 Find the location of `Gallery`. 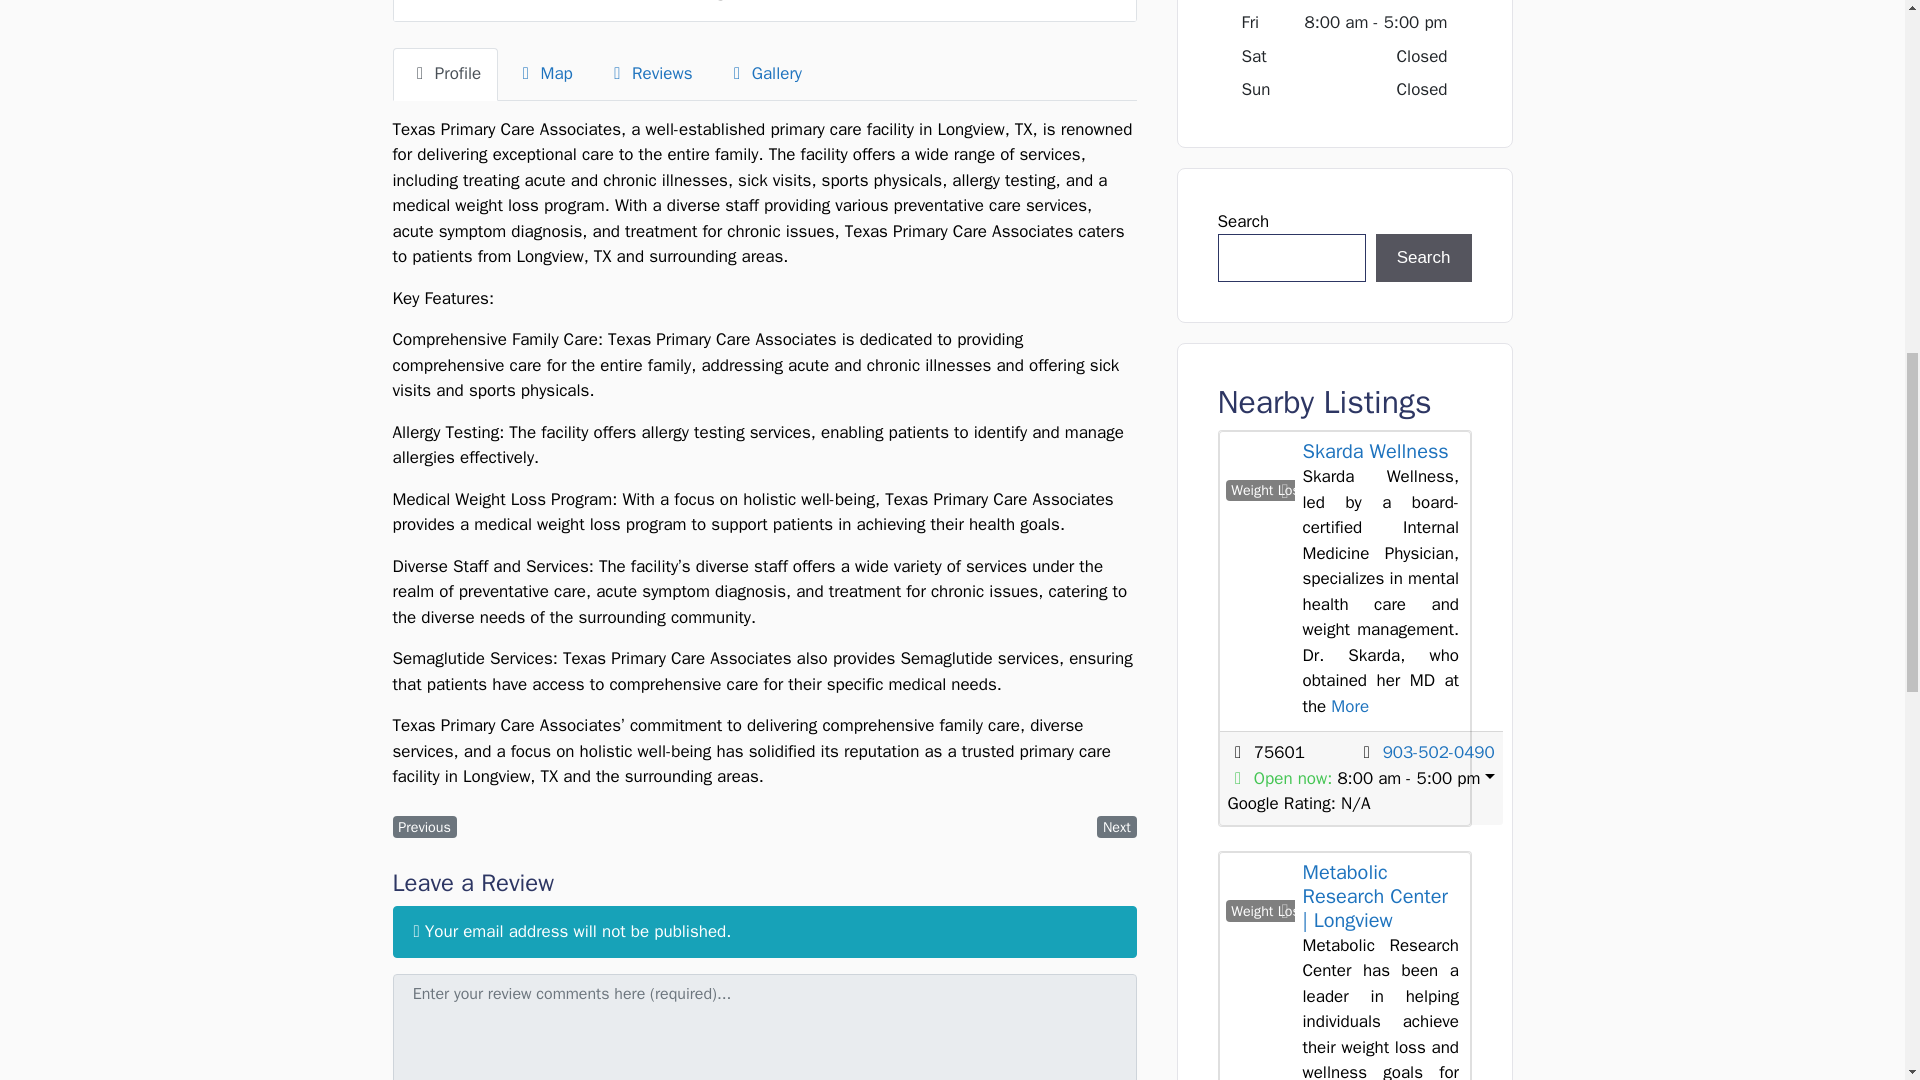

Gallery is located at coordinates (764, 74).